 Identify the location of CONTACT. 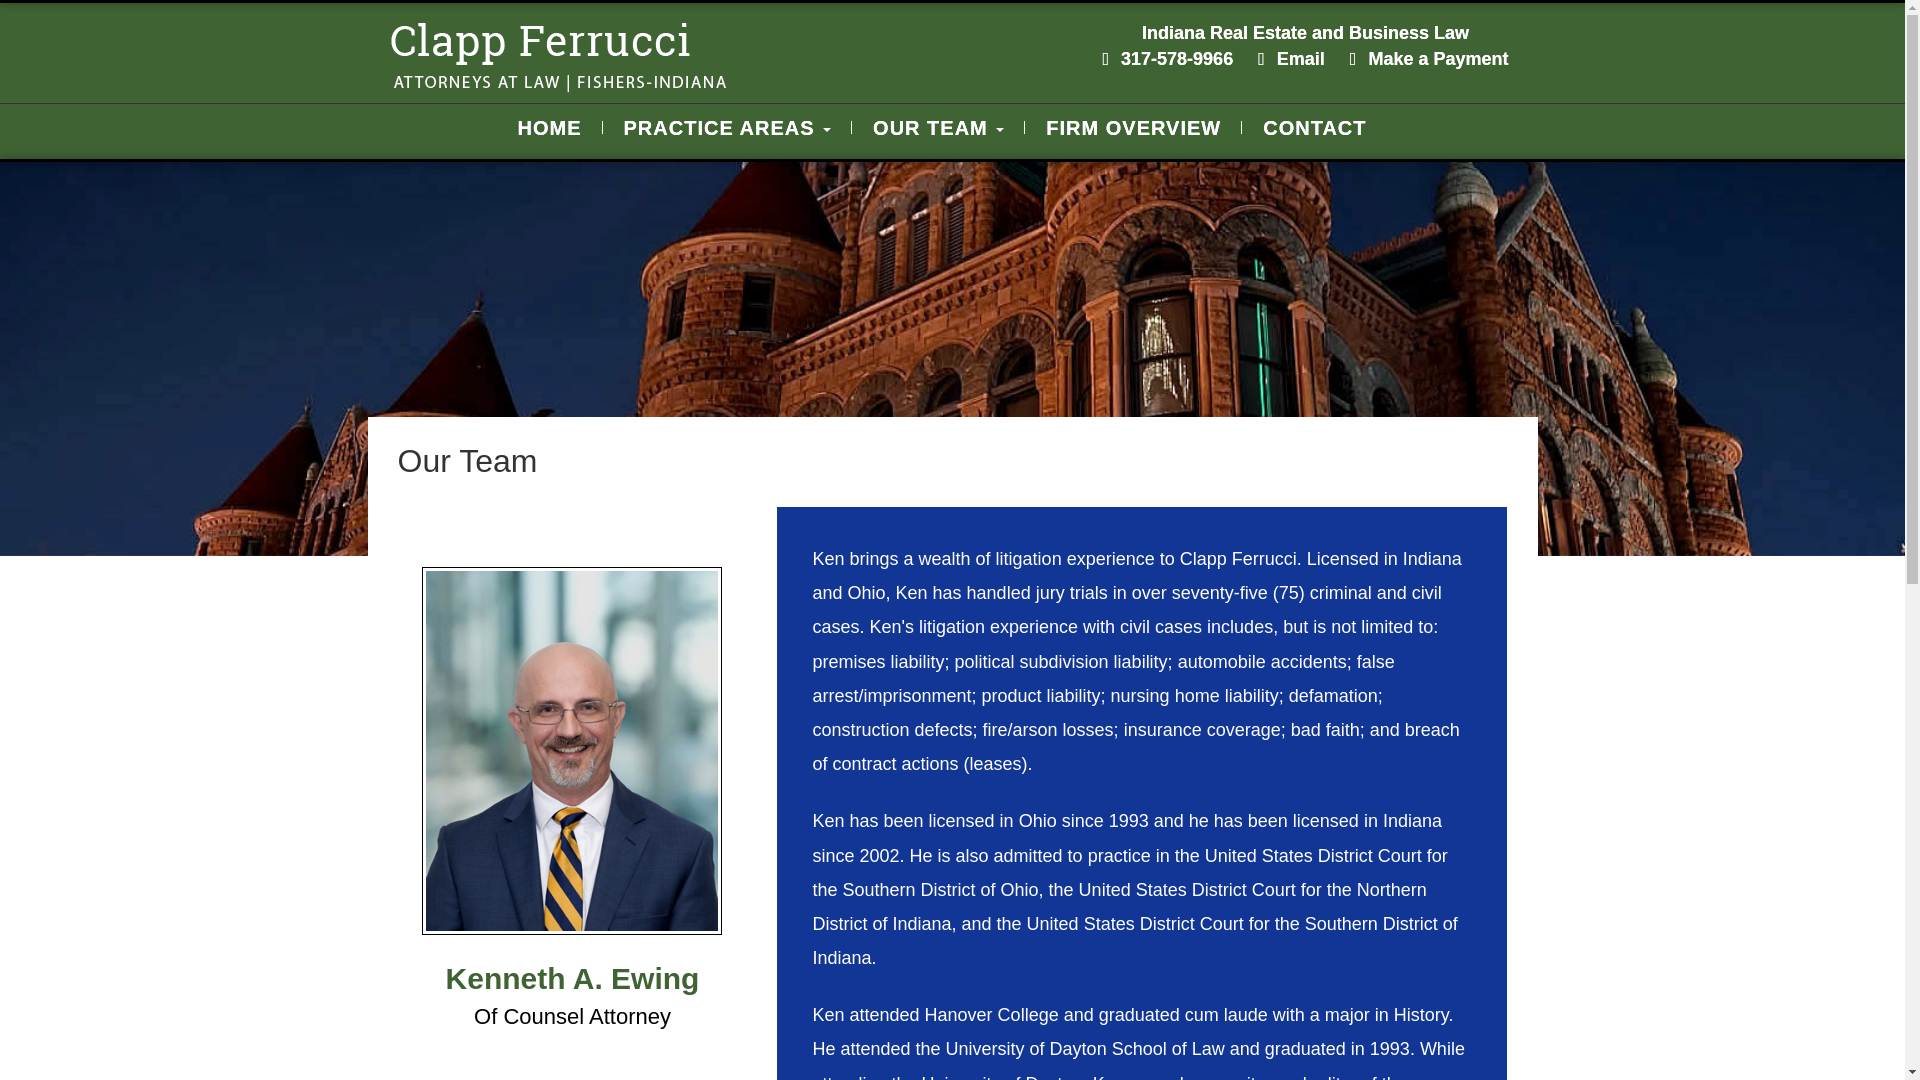
(1314, 128).